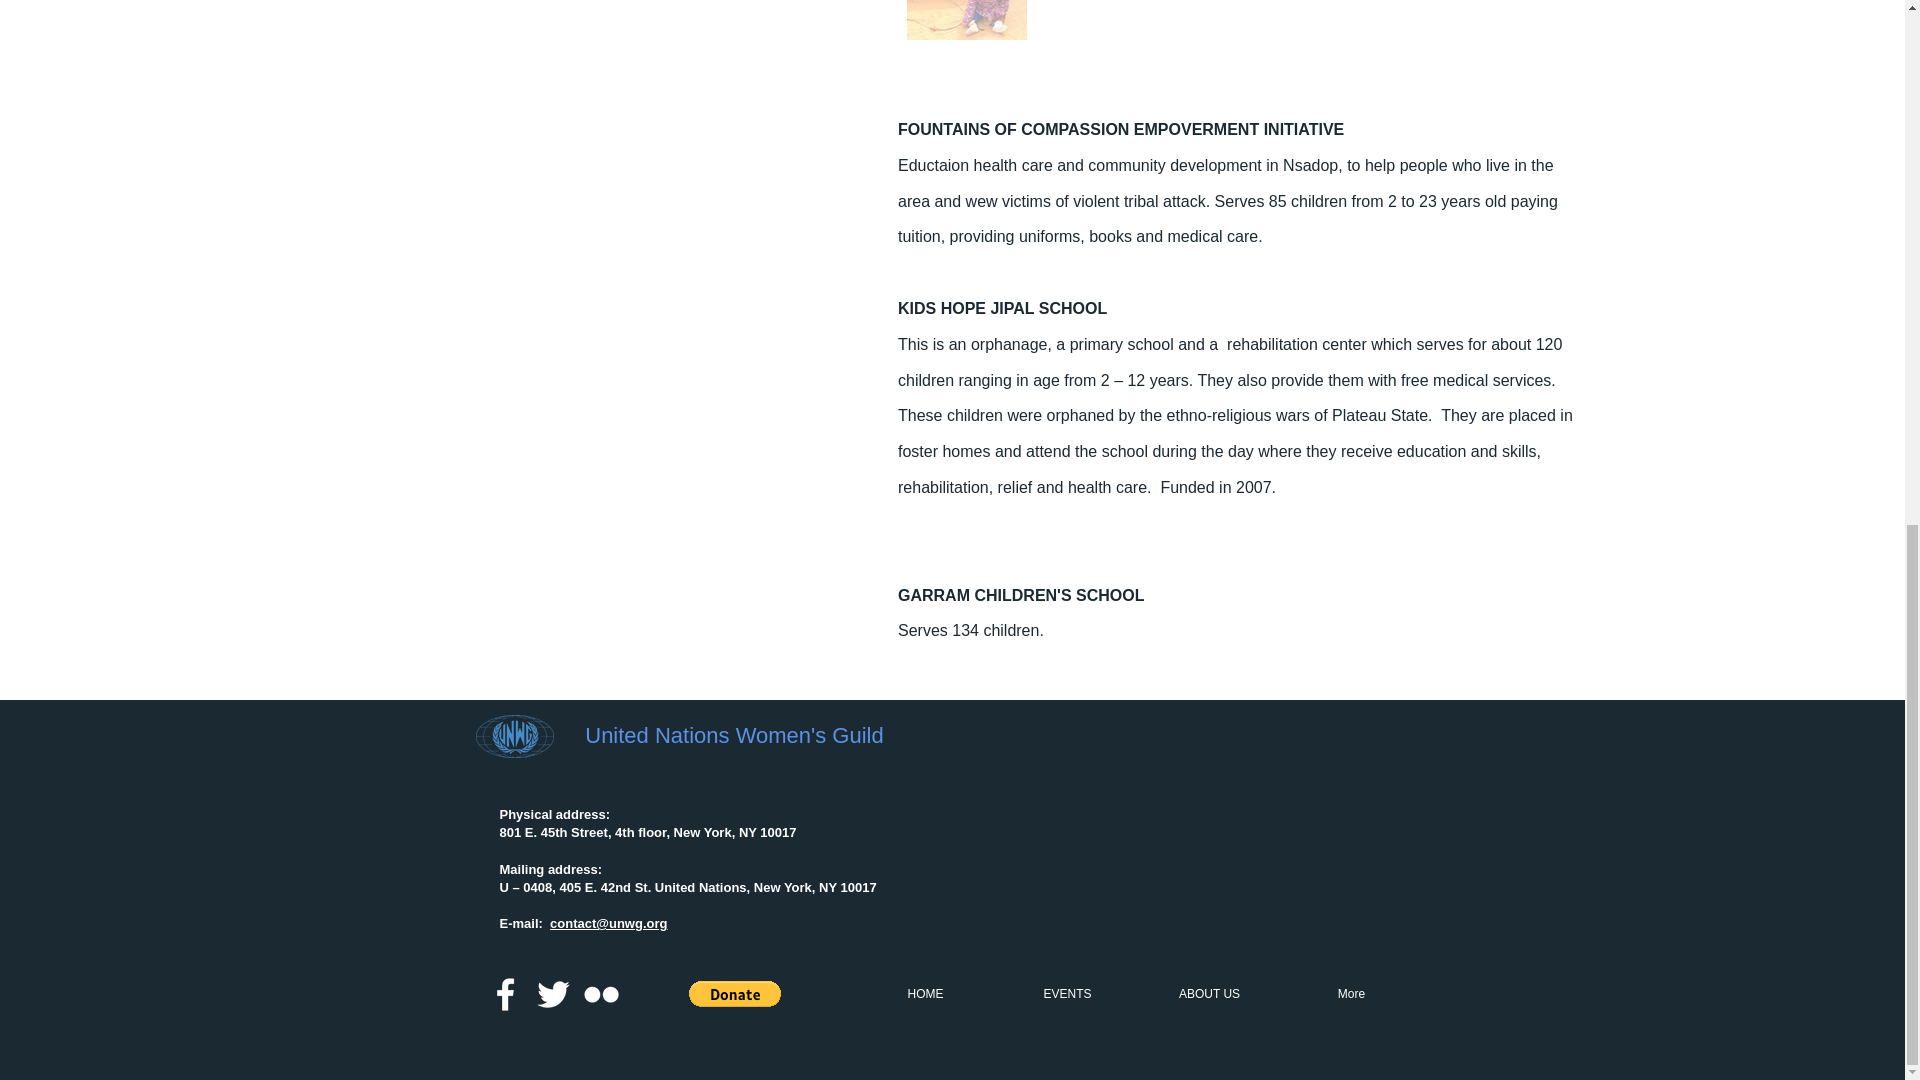 The width and height of the screenshot is (1920, 1080). I want to click on United Nations Women's Guild, so click(734, 735).